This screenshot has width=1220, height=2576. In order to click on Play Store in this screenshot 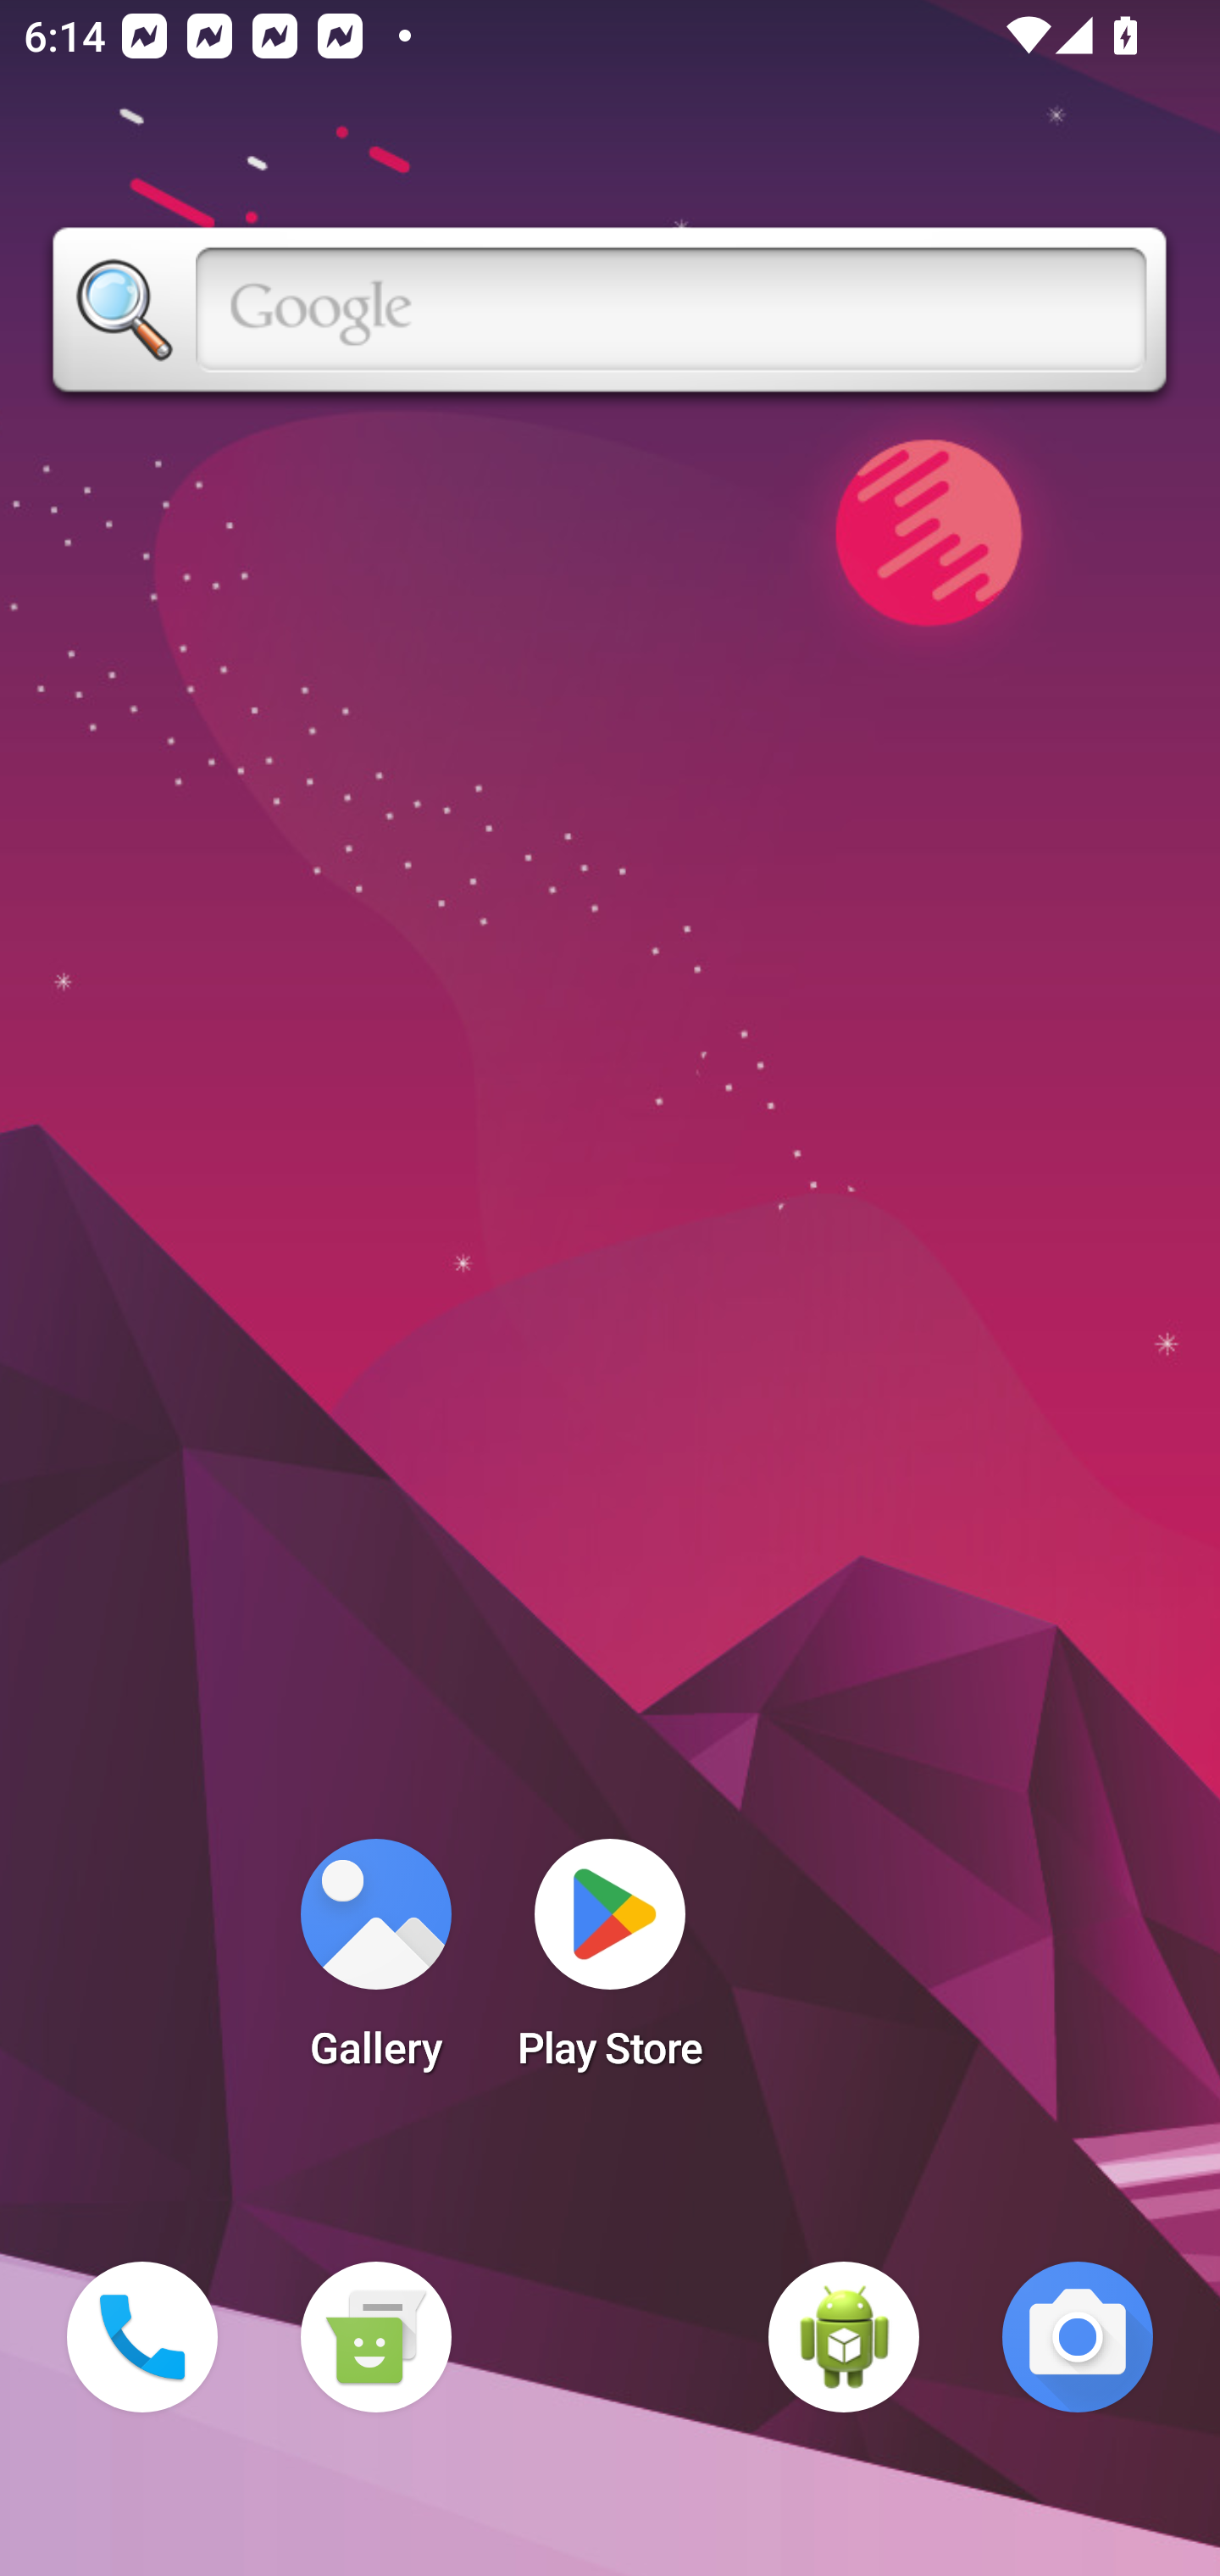, I will do `click(610, 1964)`.